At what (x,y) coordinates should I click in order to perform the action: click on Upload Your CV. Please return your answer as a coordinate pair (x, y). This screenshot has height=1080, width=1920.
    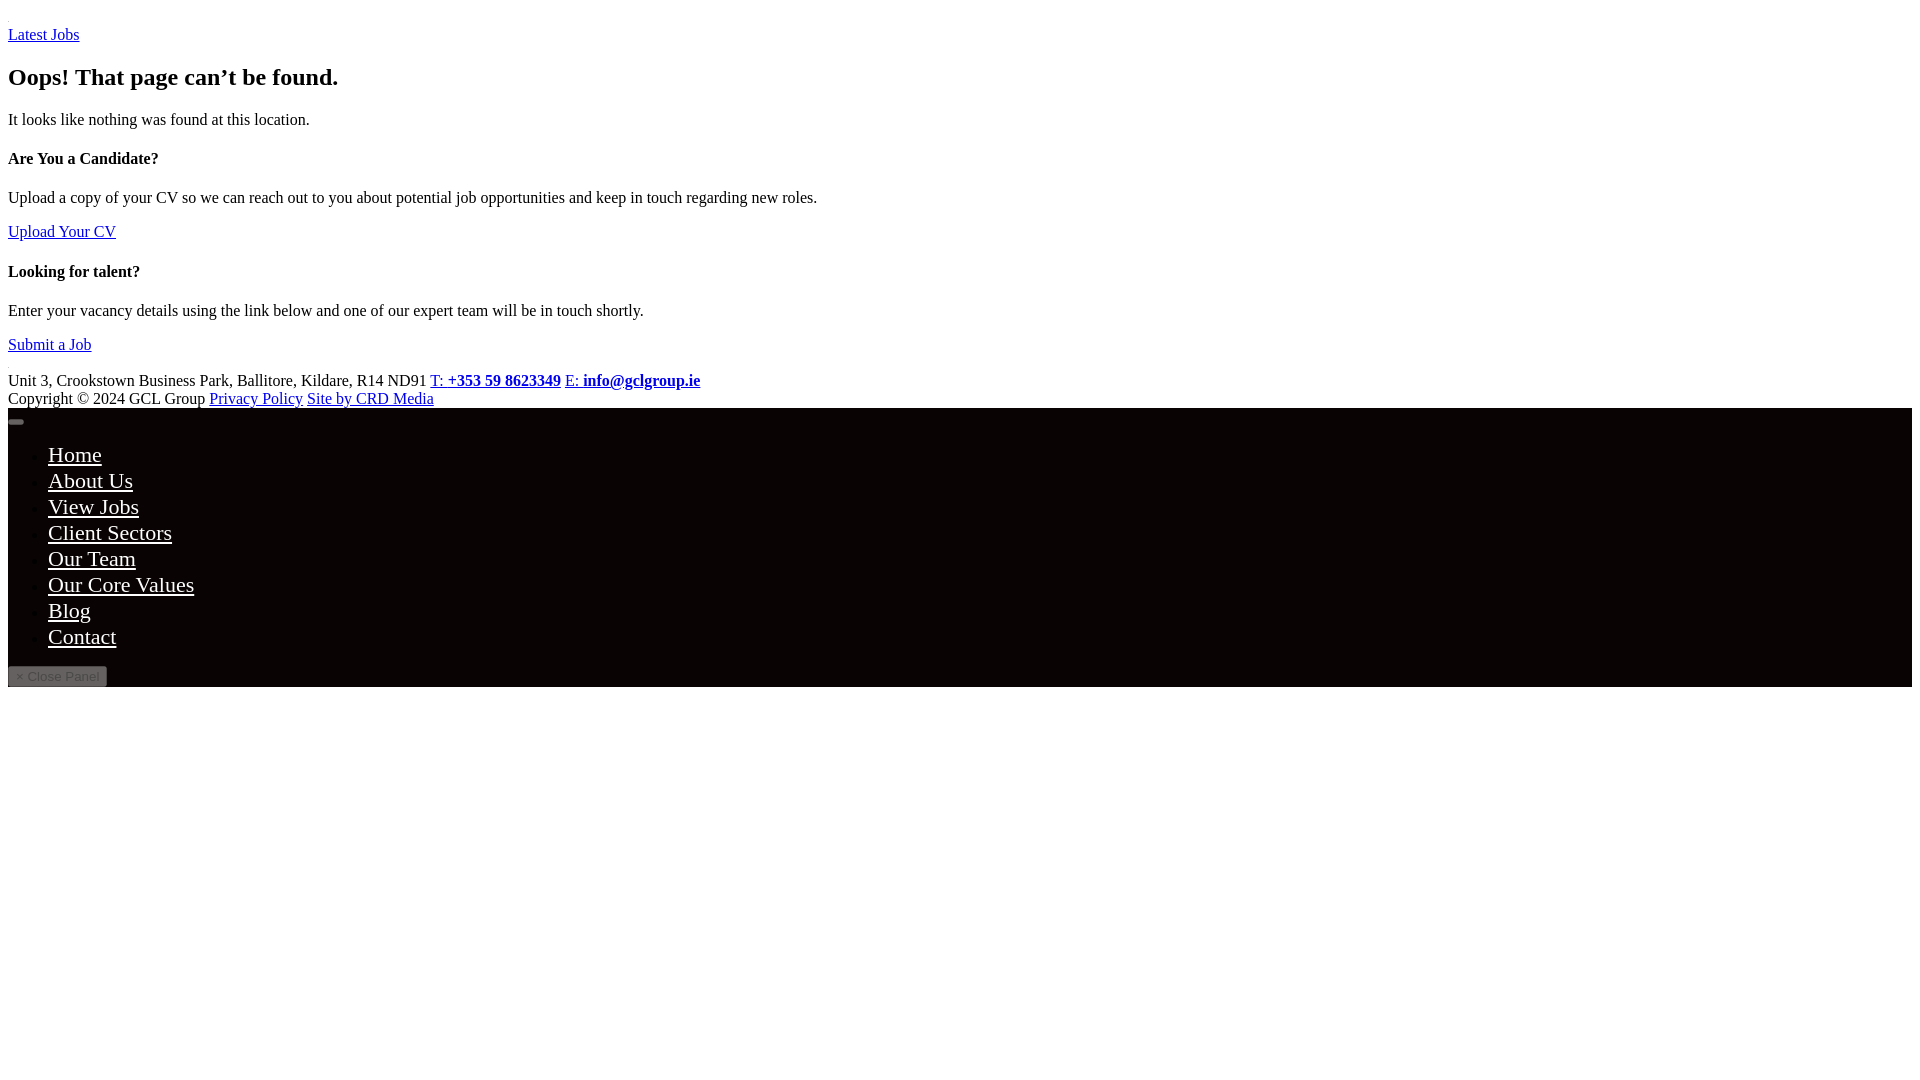
    Looking at the image, I should click on (61, 230).